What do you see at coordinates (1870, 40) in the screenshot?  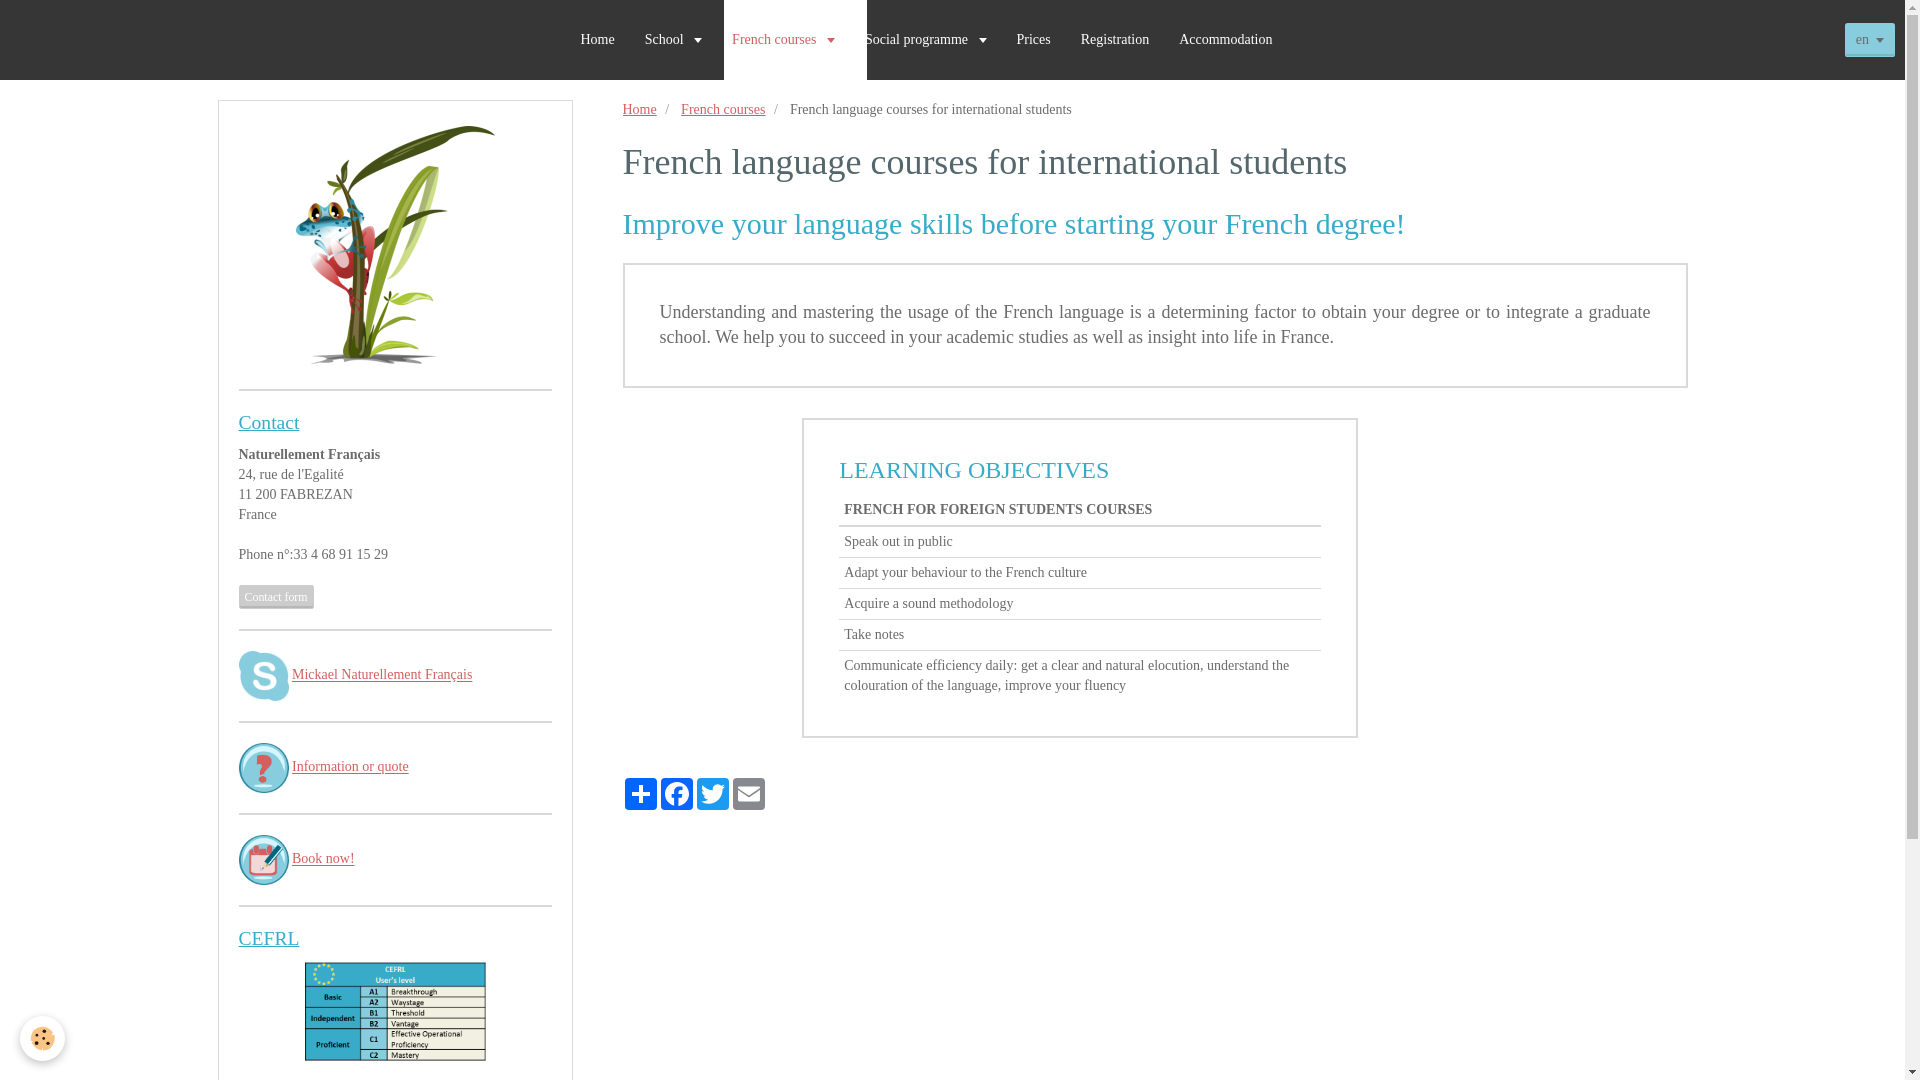 I see `en` at bounding box center [1870, 40].